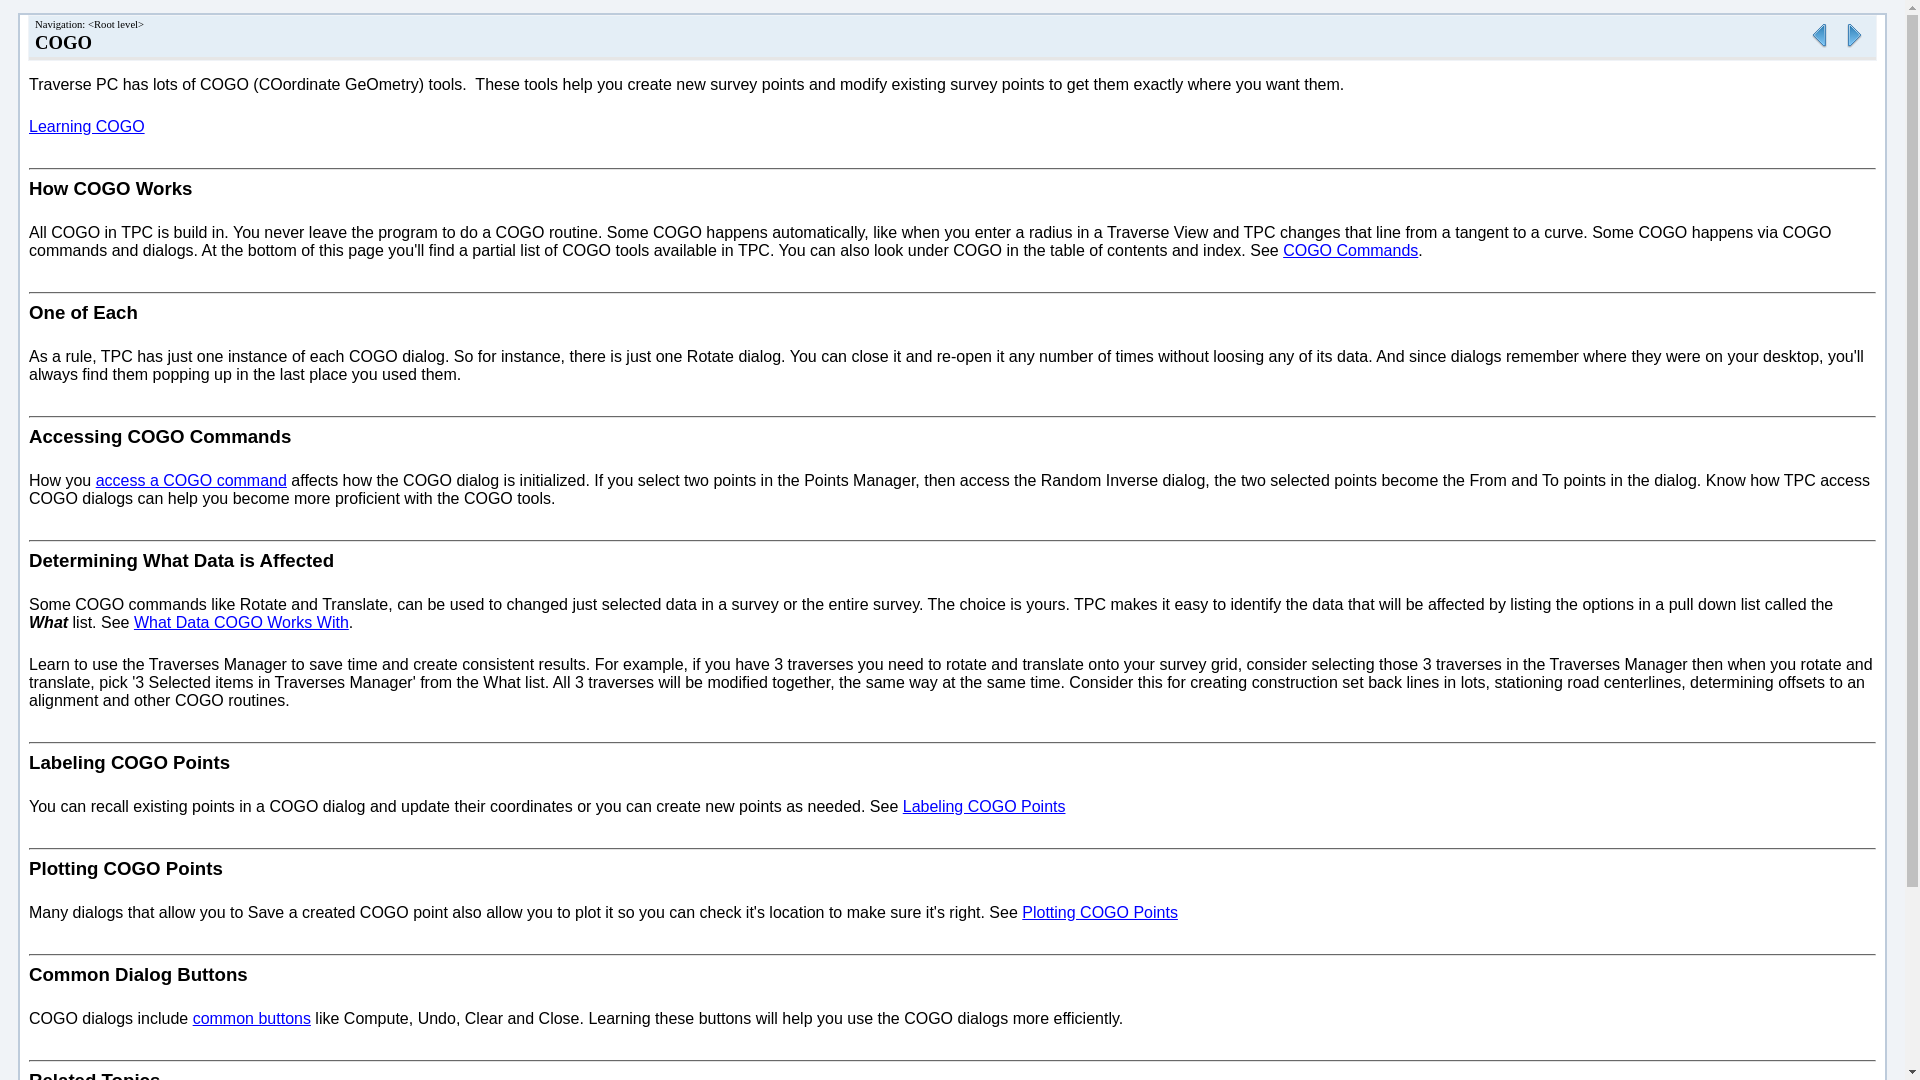  I want to click on common buttons, so click(252, 1018).